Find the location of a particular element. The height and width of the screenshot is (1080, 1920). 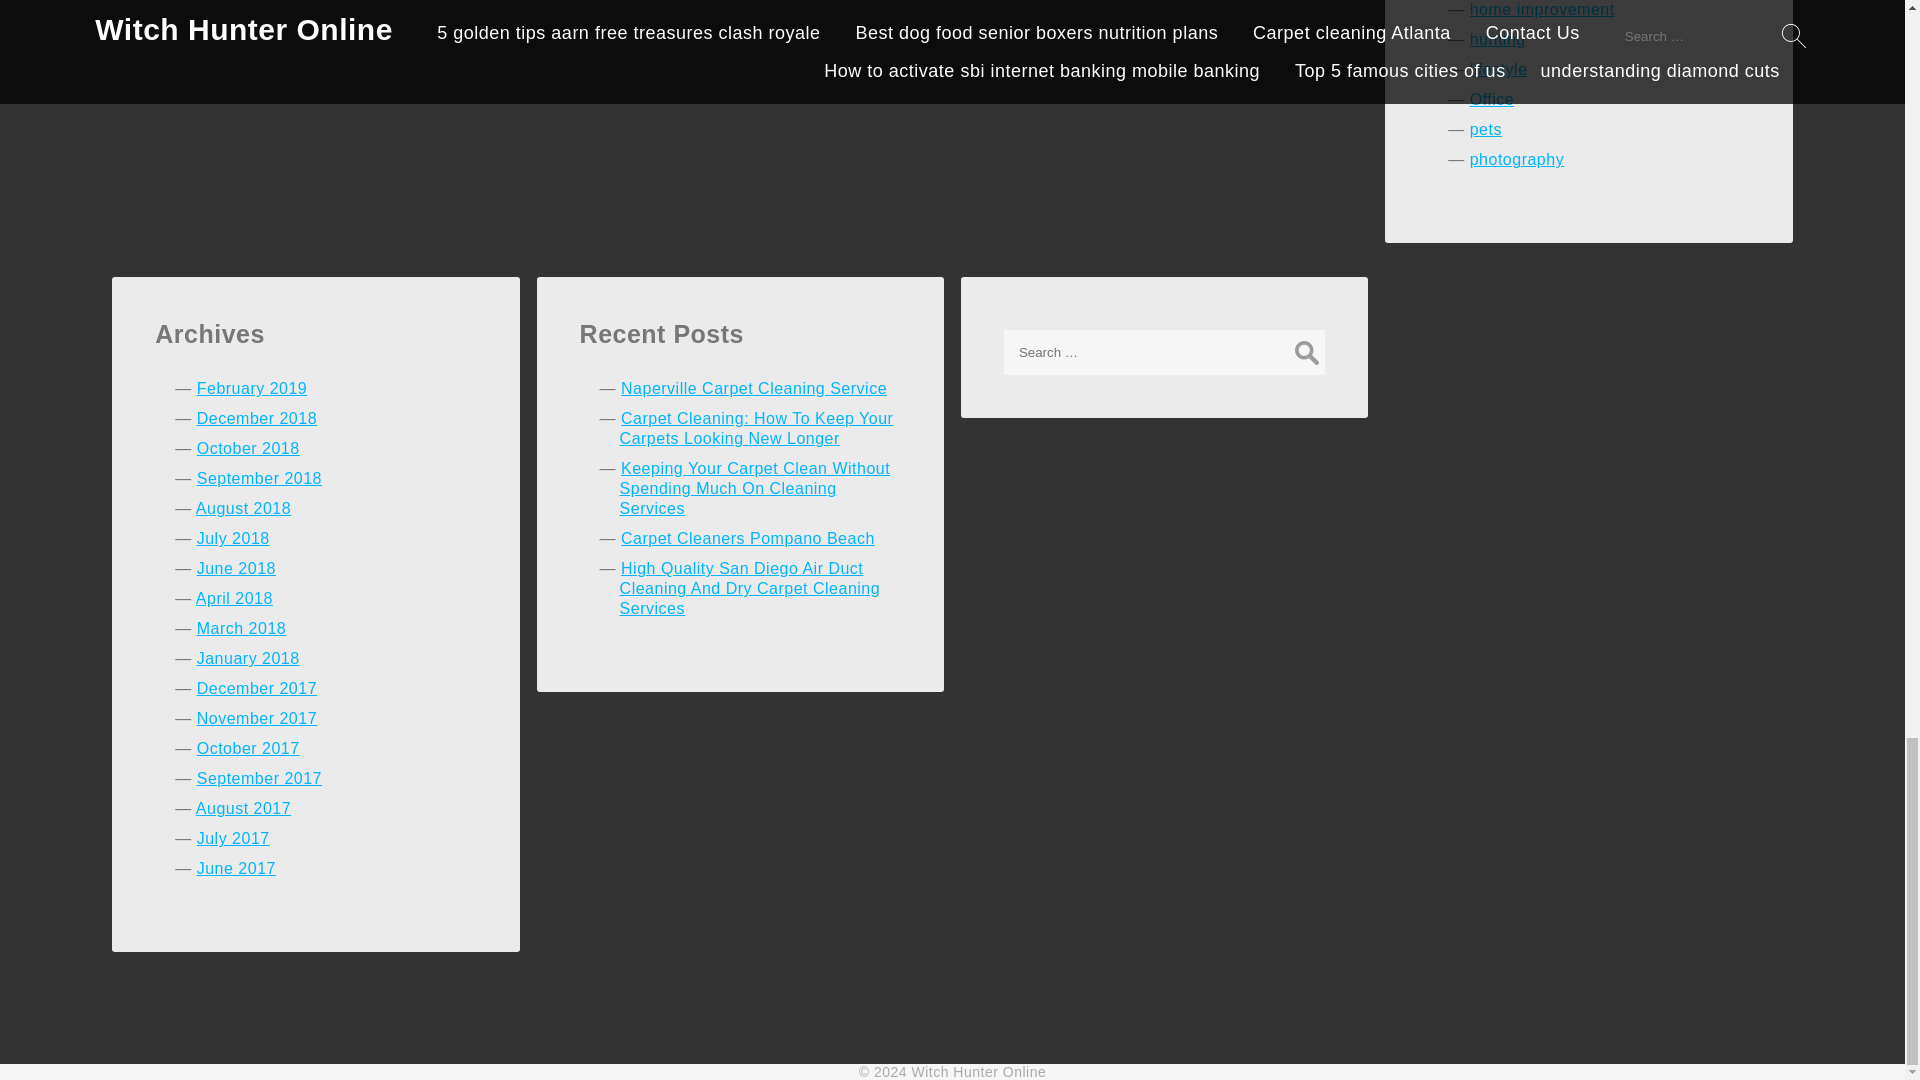

December 2018 is located at coordinates (256, 418).